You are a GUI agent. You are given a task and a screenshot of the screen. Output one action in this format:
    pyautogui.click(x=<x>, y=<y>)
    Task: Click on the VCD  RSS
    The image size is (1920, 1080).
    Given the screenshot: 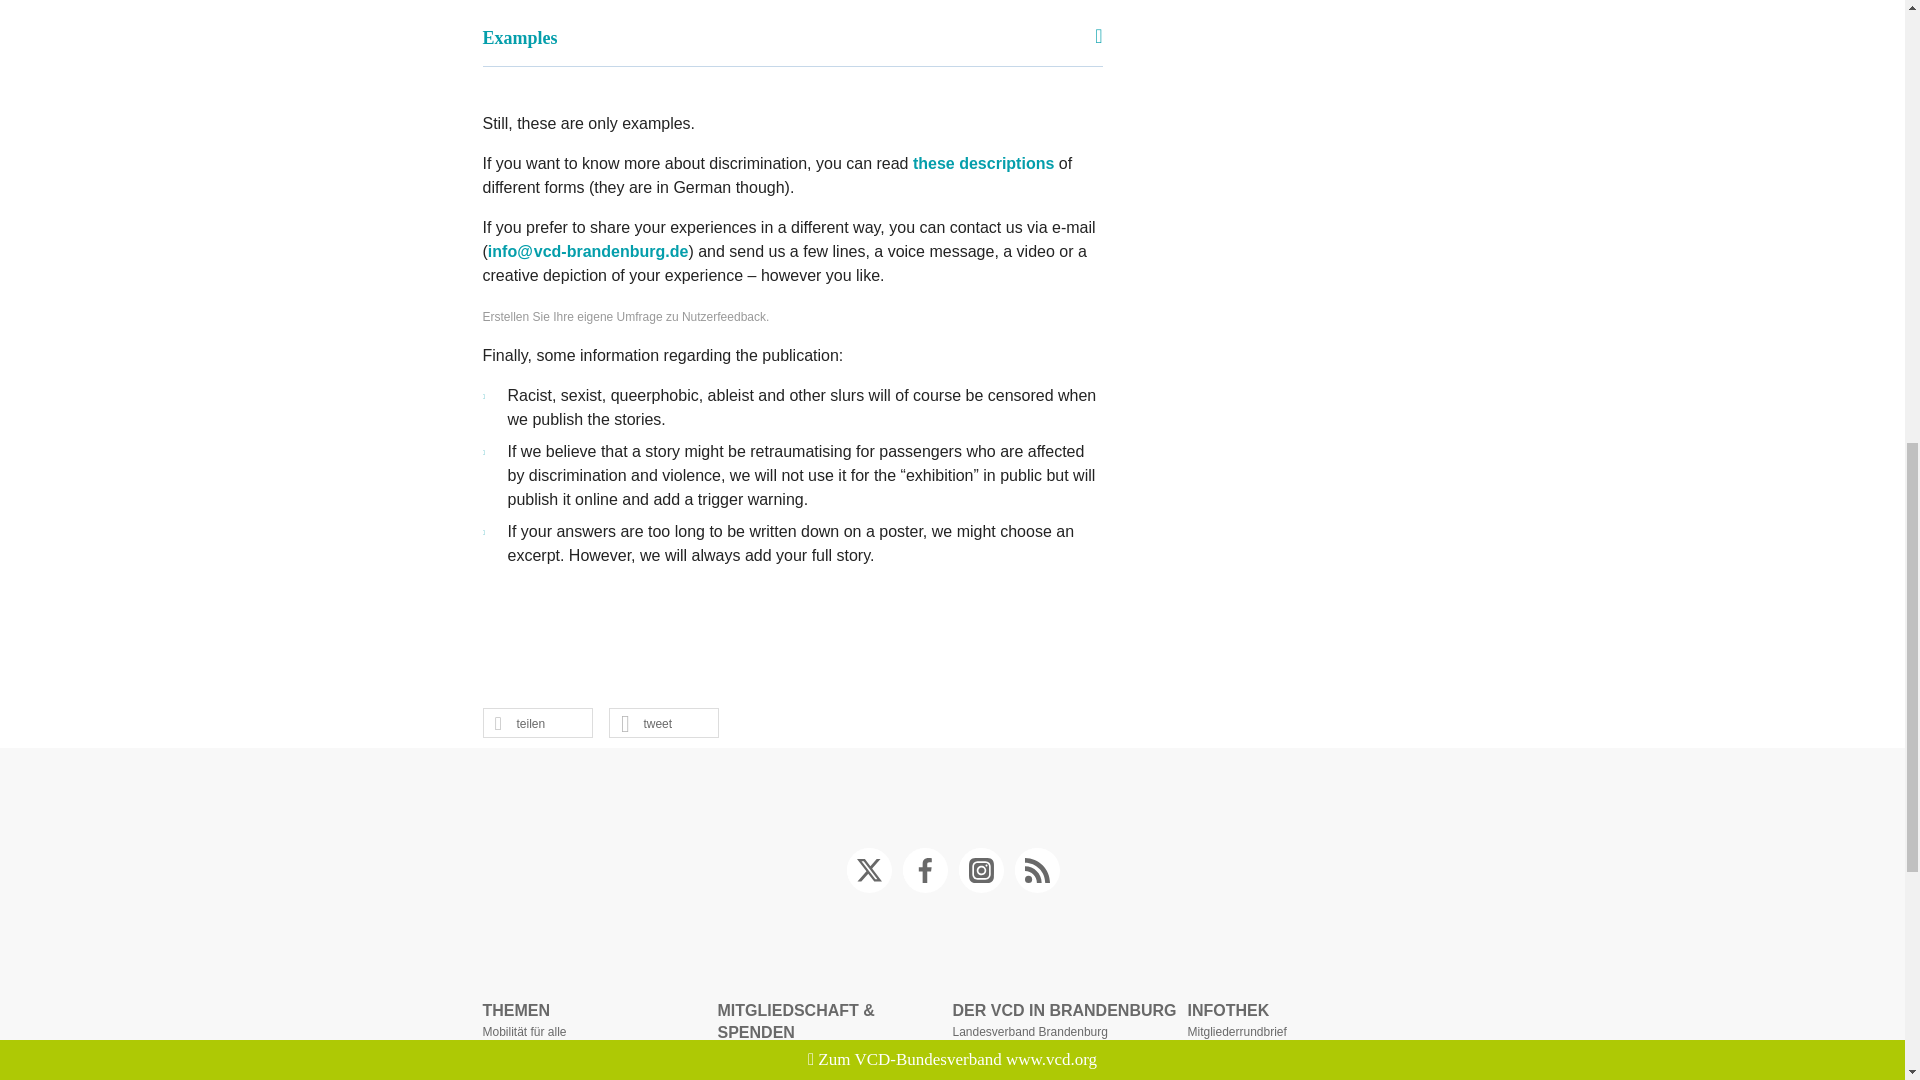 What is the action you would take?
    pyautogui.click(x=1035, y=870)
    